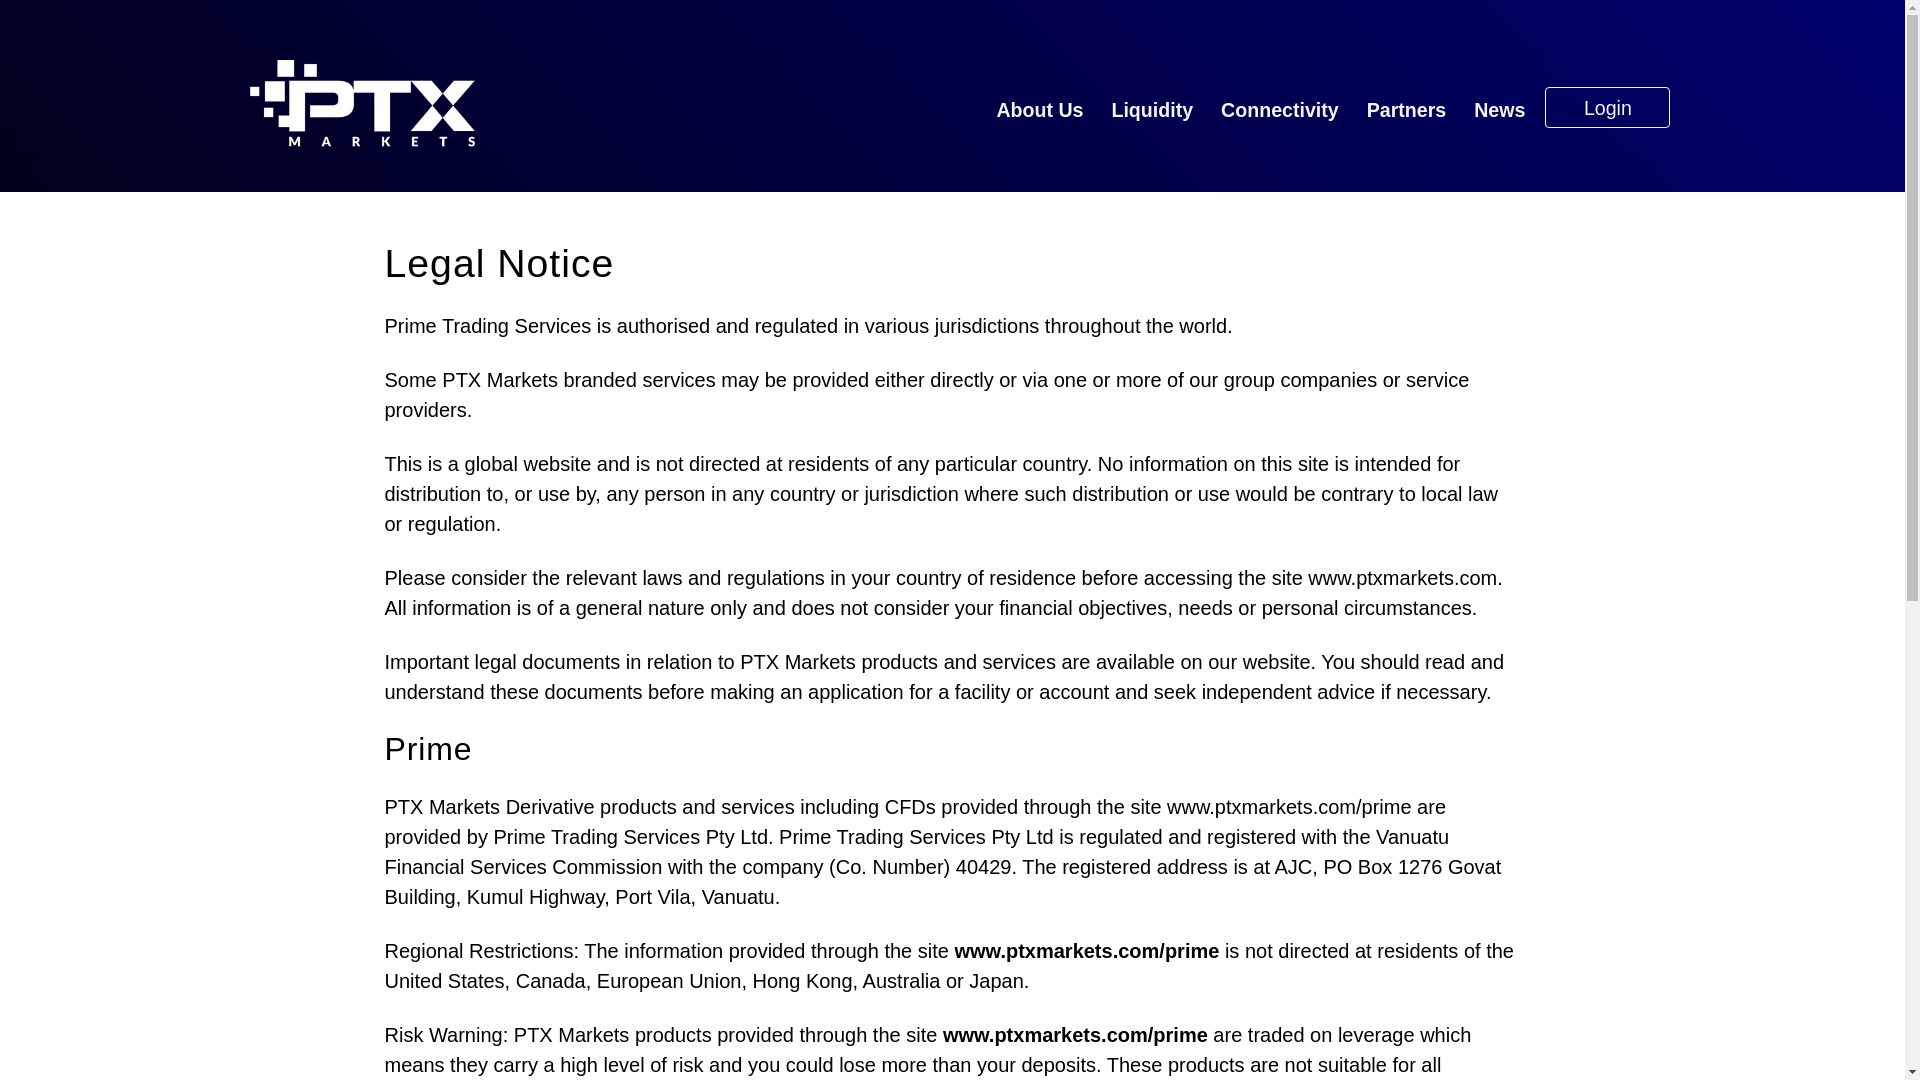 This screenshot has width=1920, height=1080. I want to click on Liquidity, so click(1152, 110).